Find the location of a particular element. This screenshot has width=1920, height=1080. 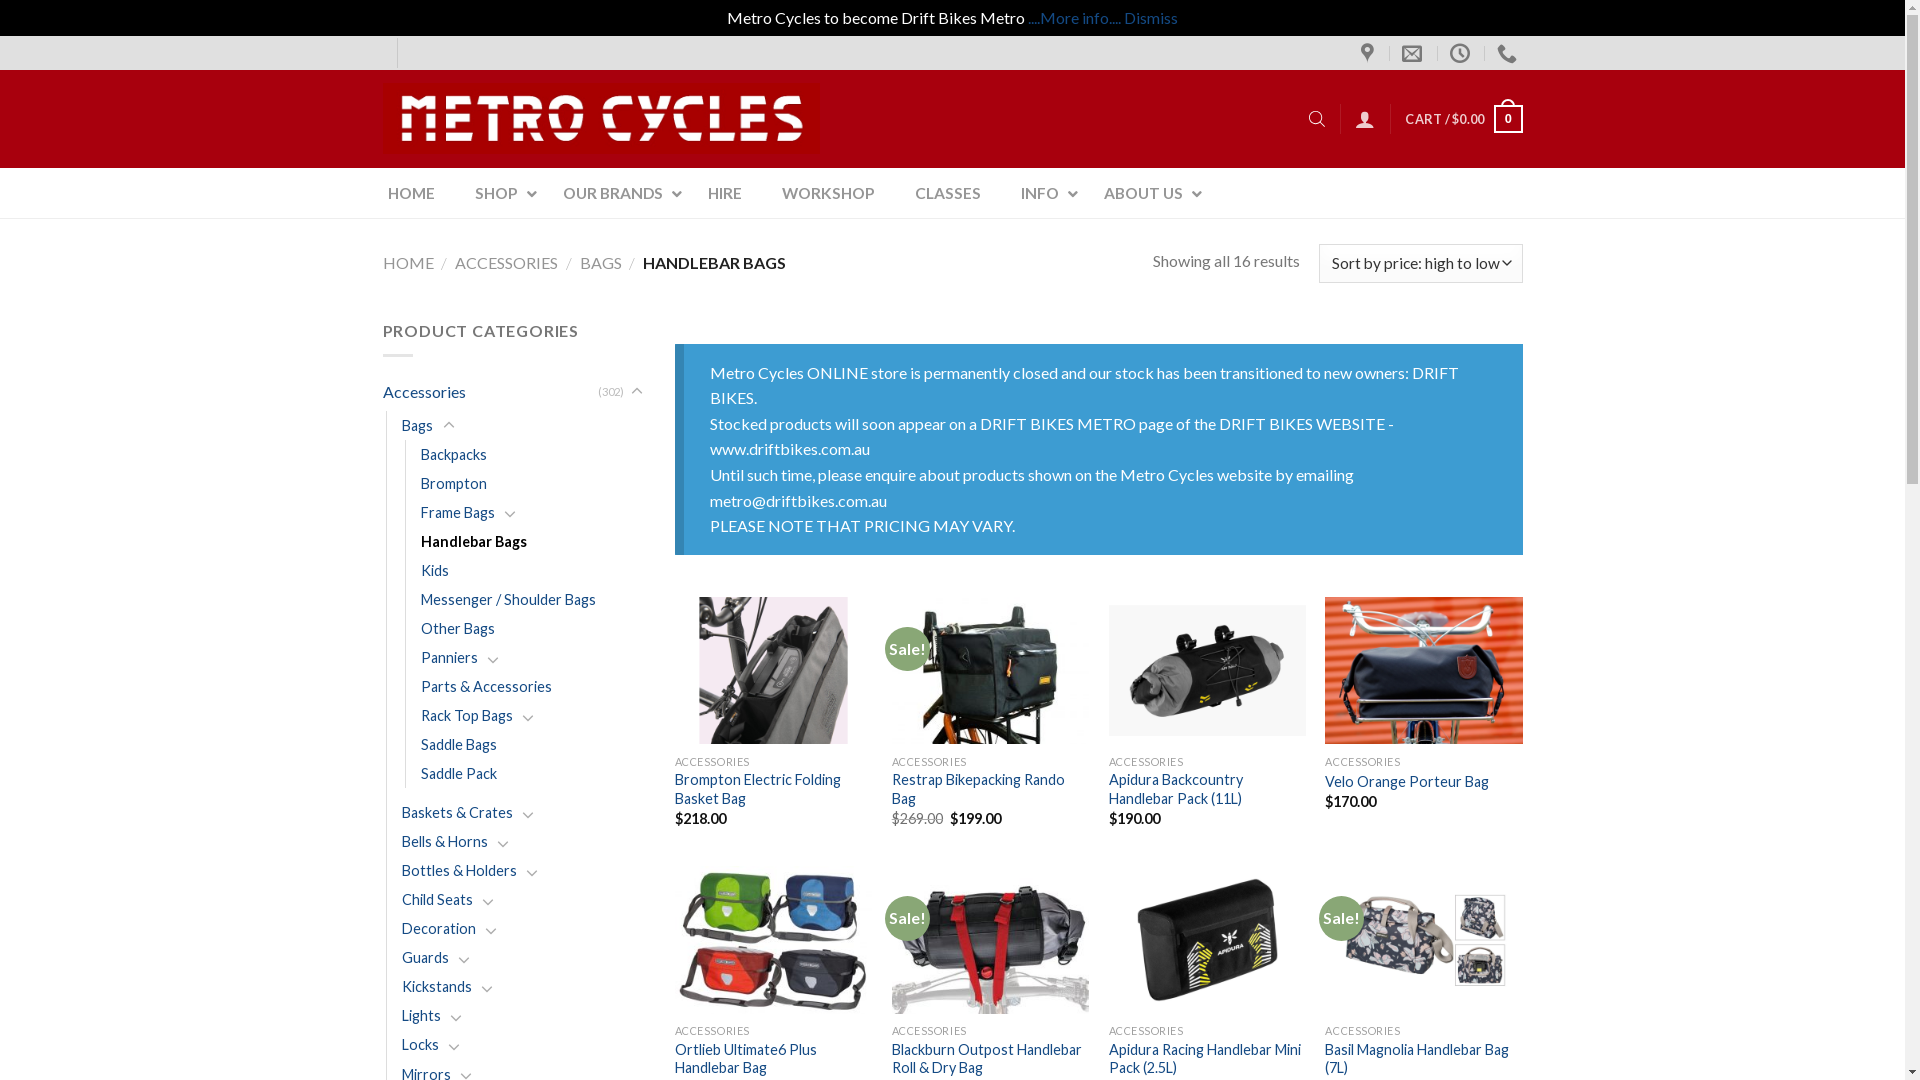

Blackburn Outpost Handlebar Roll & Dry Bag is located at coordinates (990, 1060).